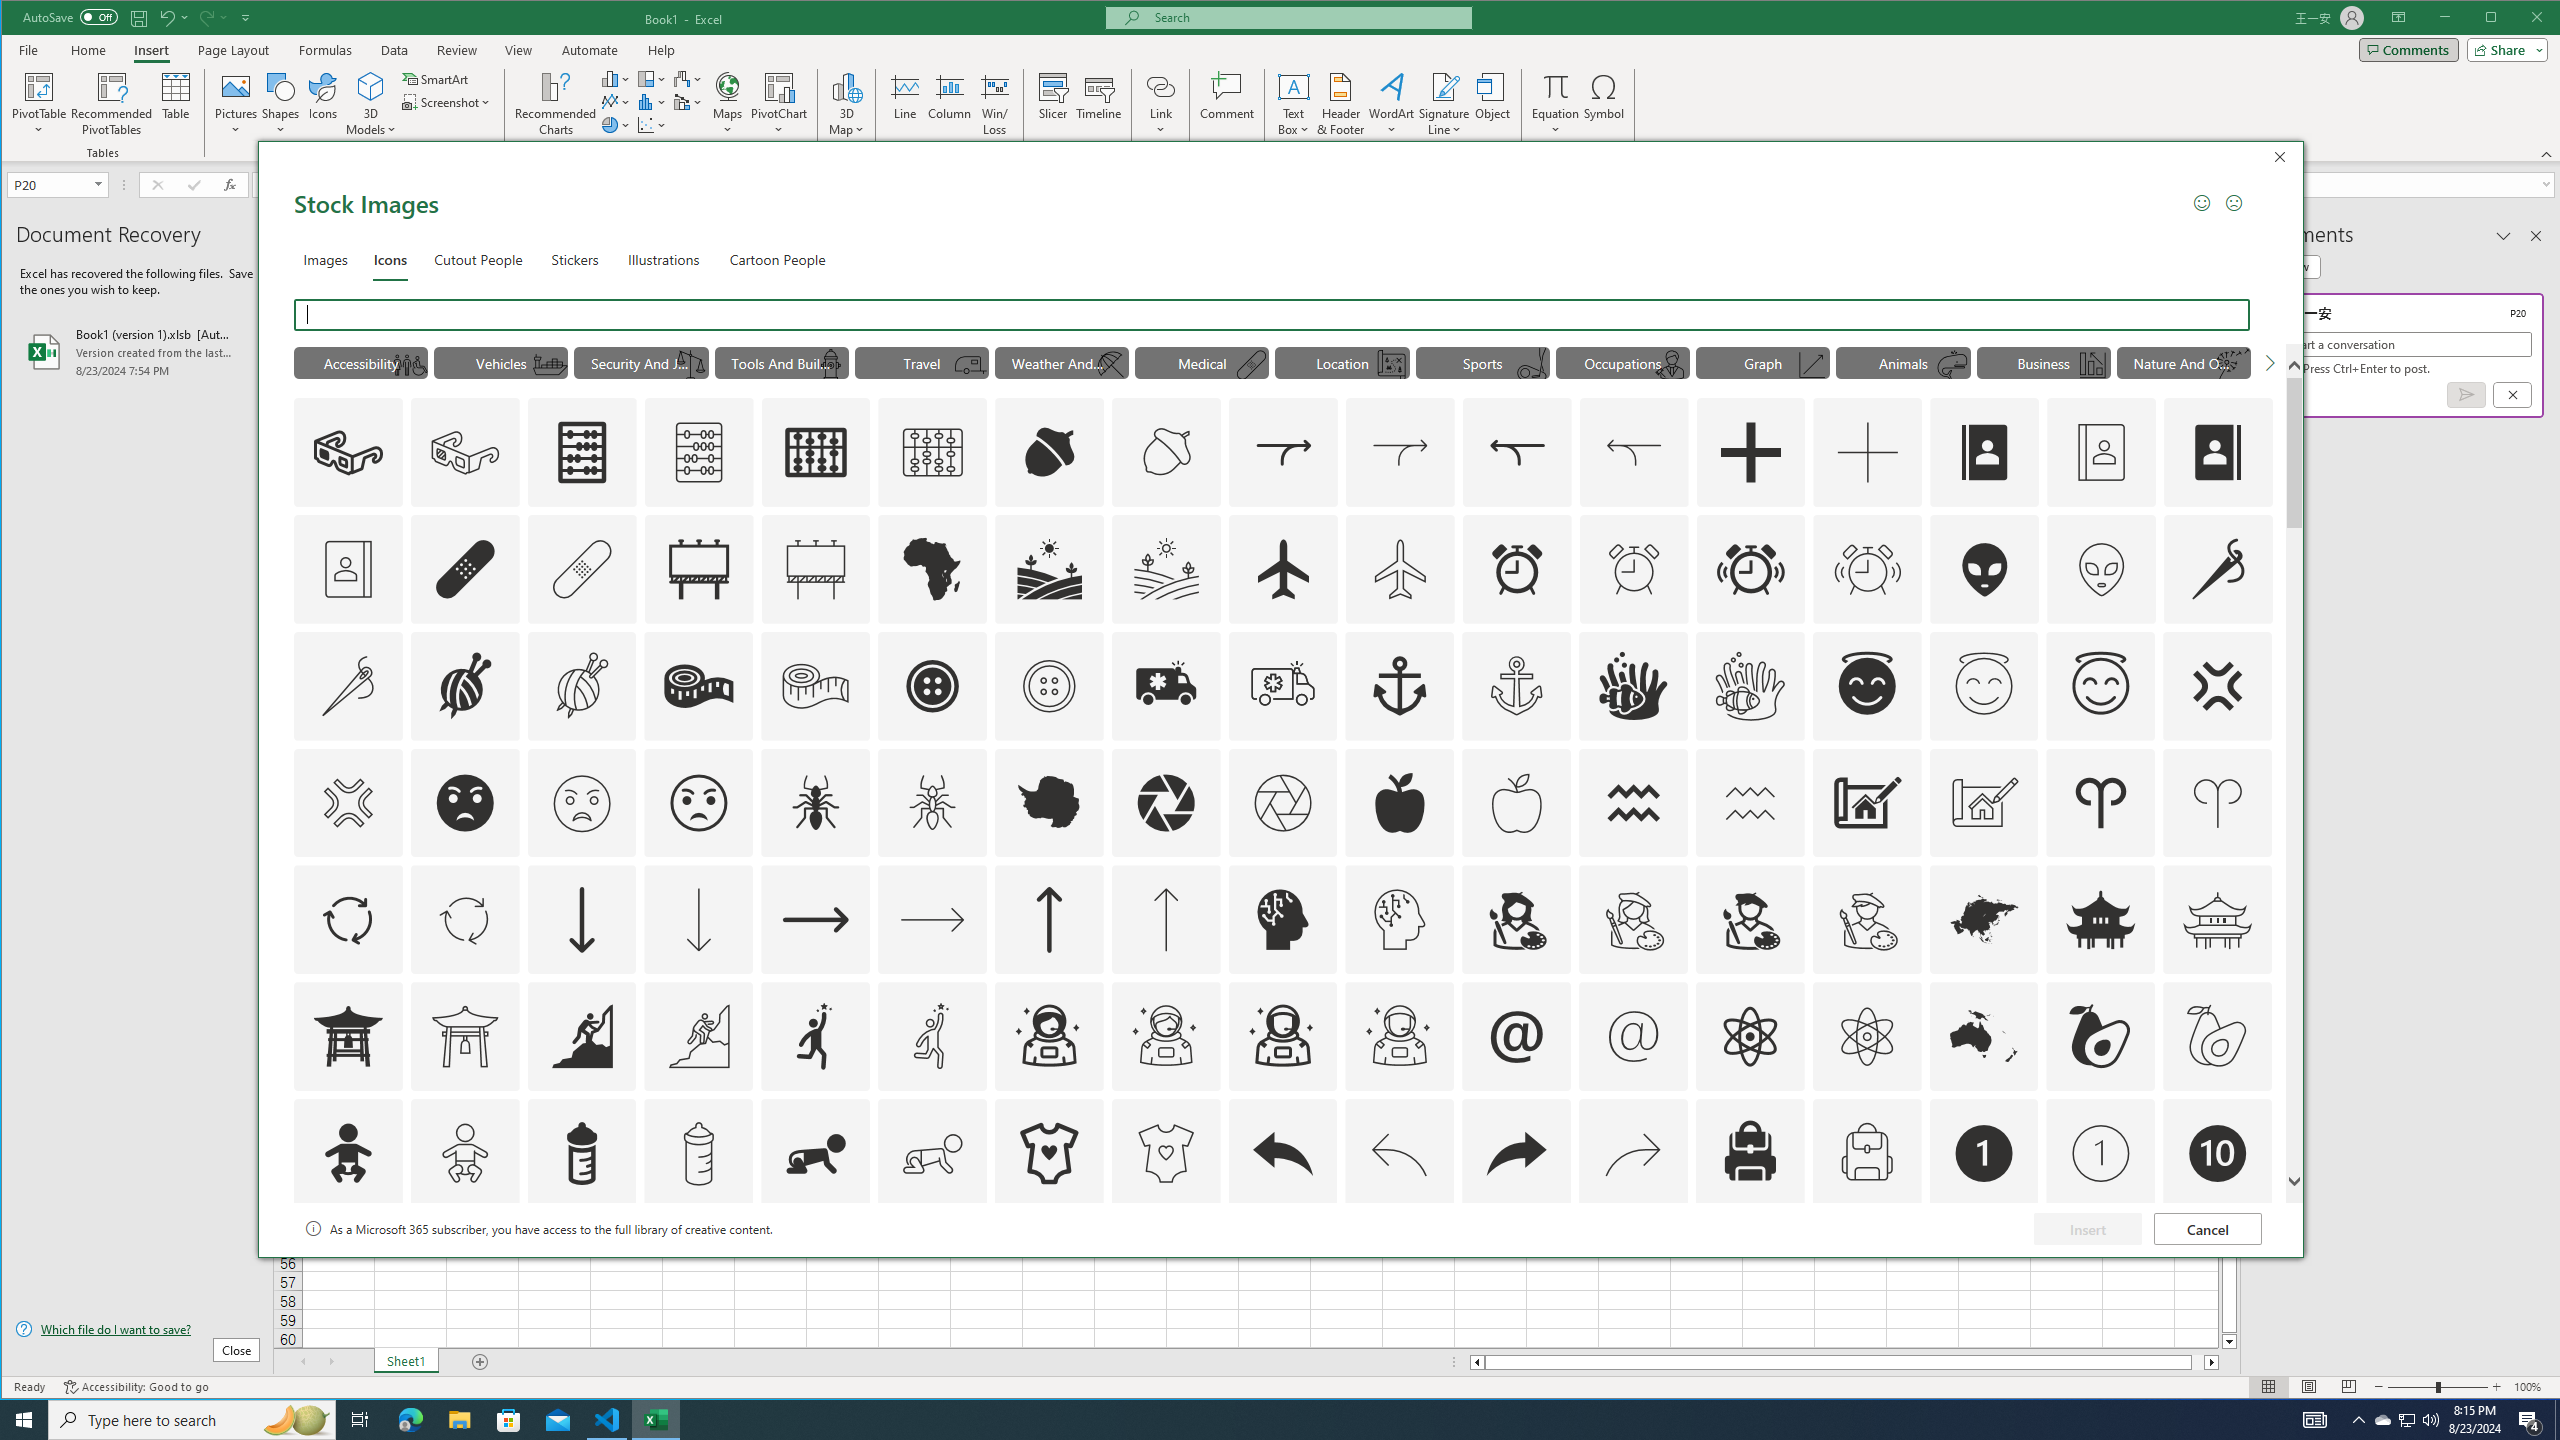  What do you see at coordinates (816, 920) in the screenshot?
I see `AutomationID: Icons_ArrowRight` at bounding box center [816, 920].